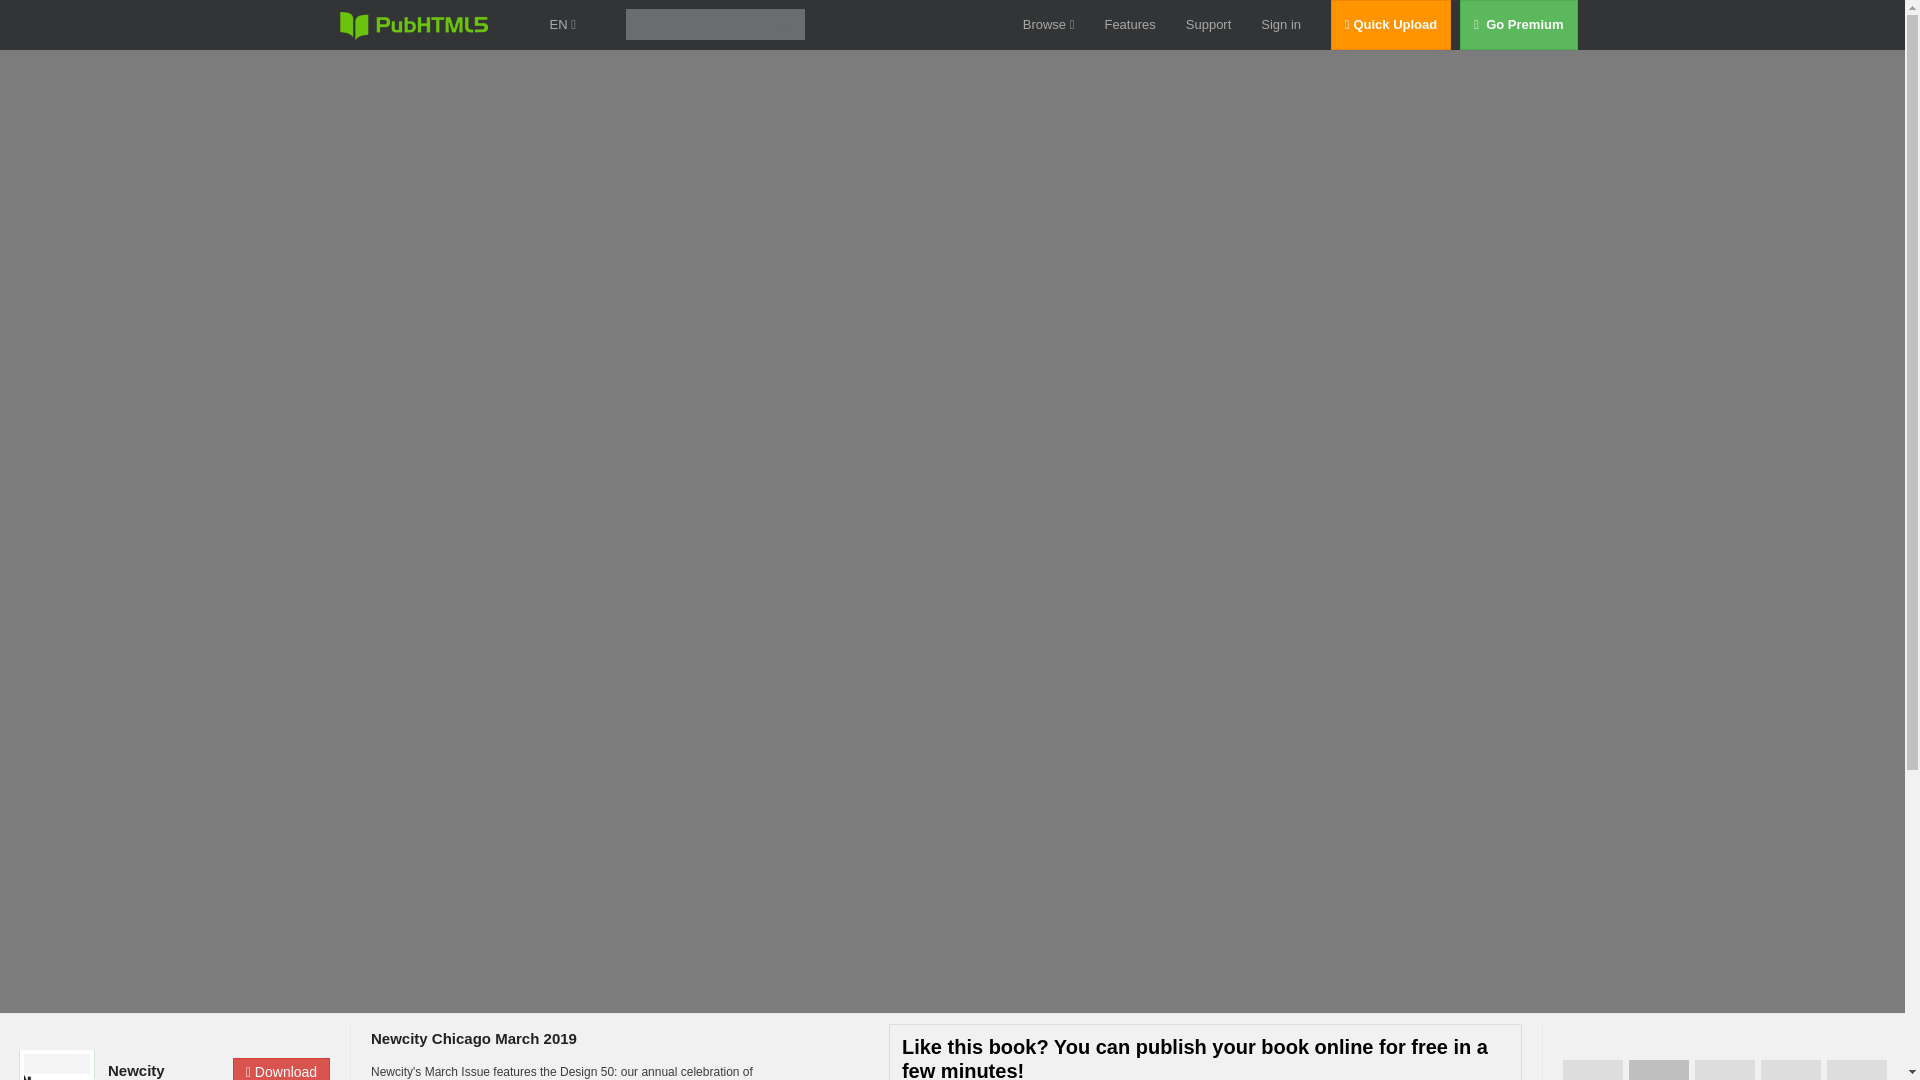  Describe the element at coordinates (164, 1070) in the screenshot. I see `Newcity` at that location.